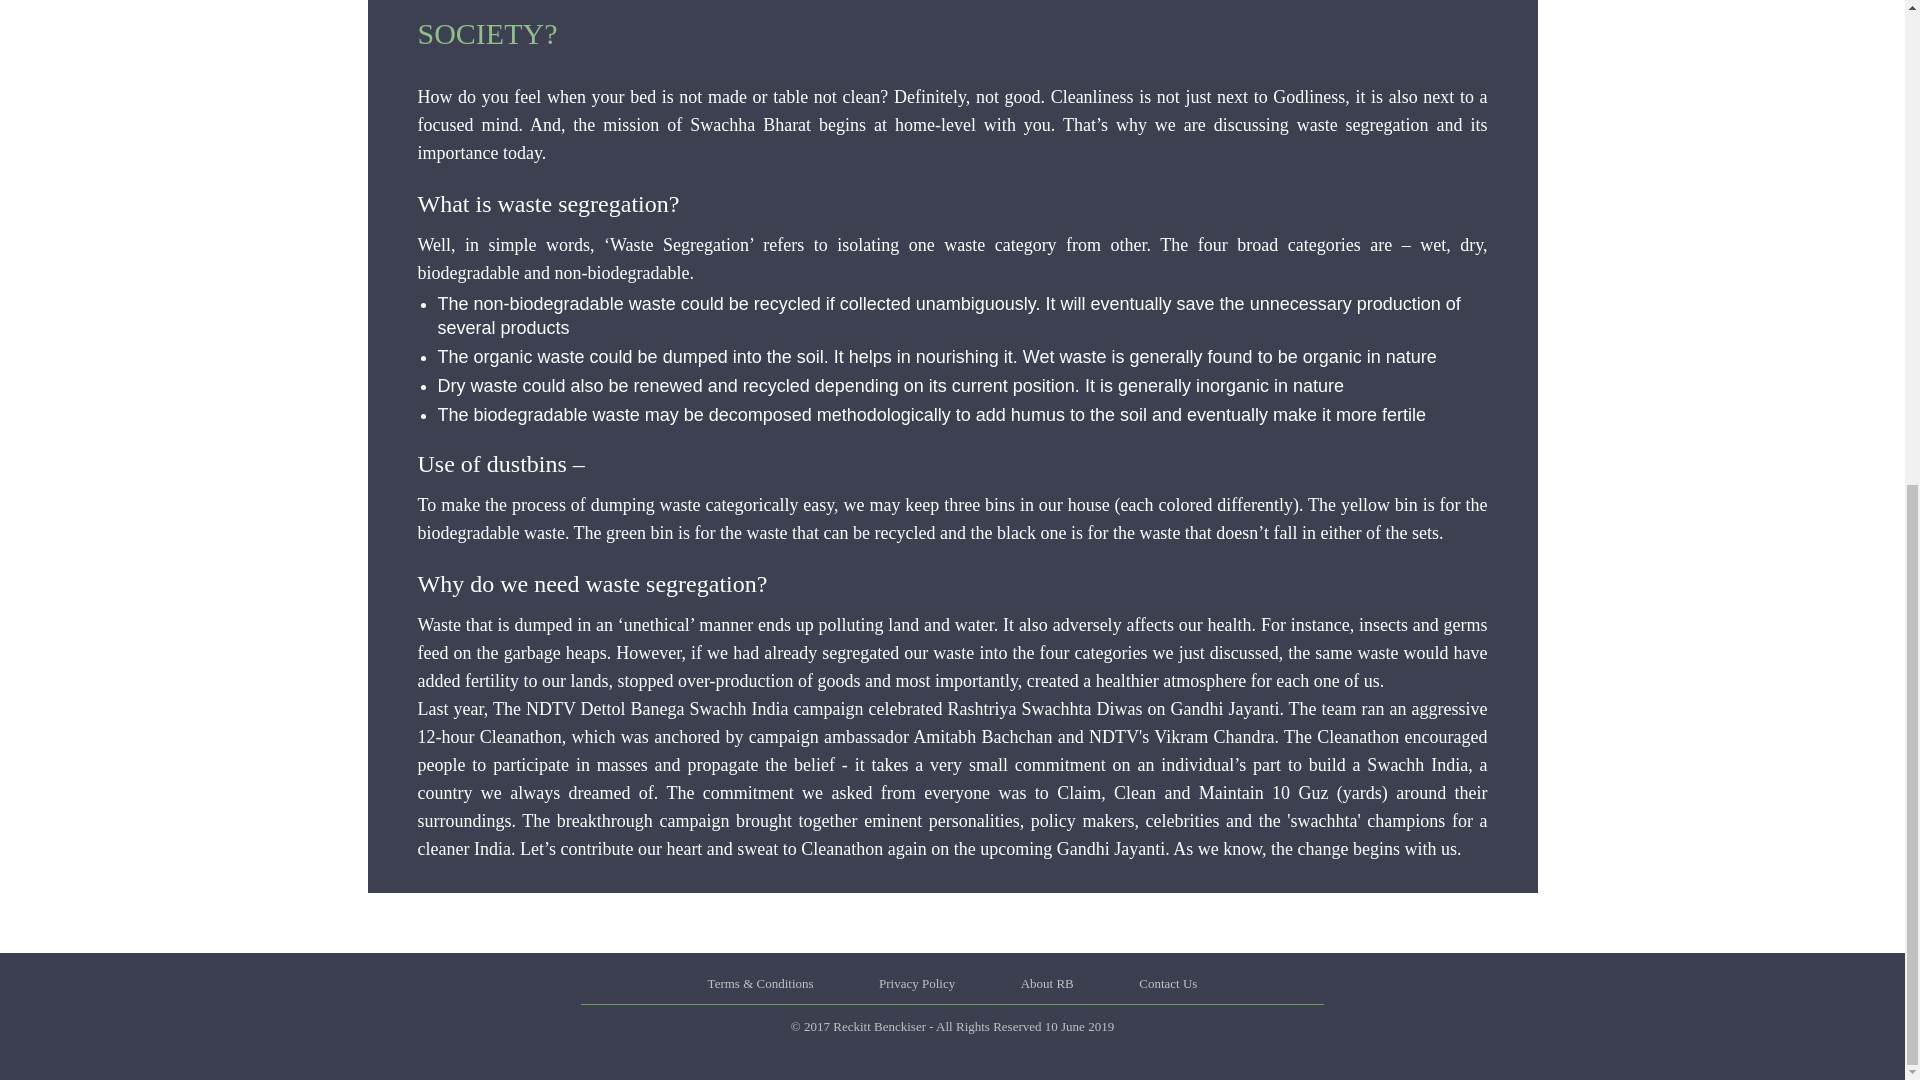  Describe the element at coordinates (1047, 984) in the screenshot. I see `About RB` at that location.